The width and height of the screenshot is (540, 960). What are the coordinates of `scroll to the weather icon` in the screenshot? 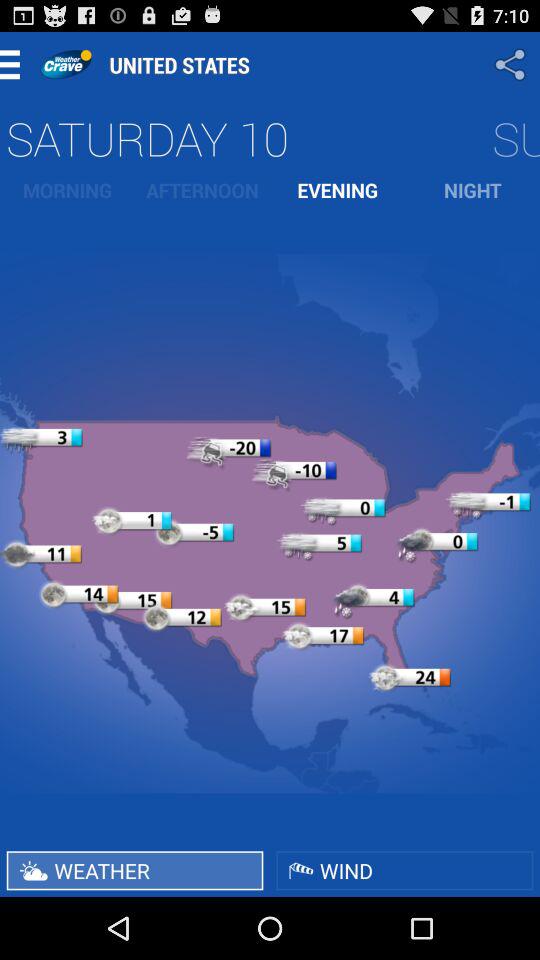 It's located at (134, 870).